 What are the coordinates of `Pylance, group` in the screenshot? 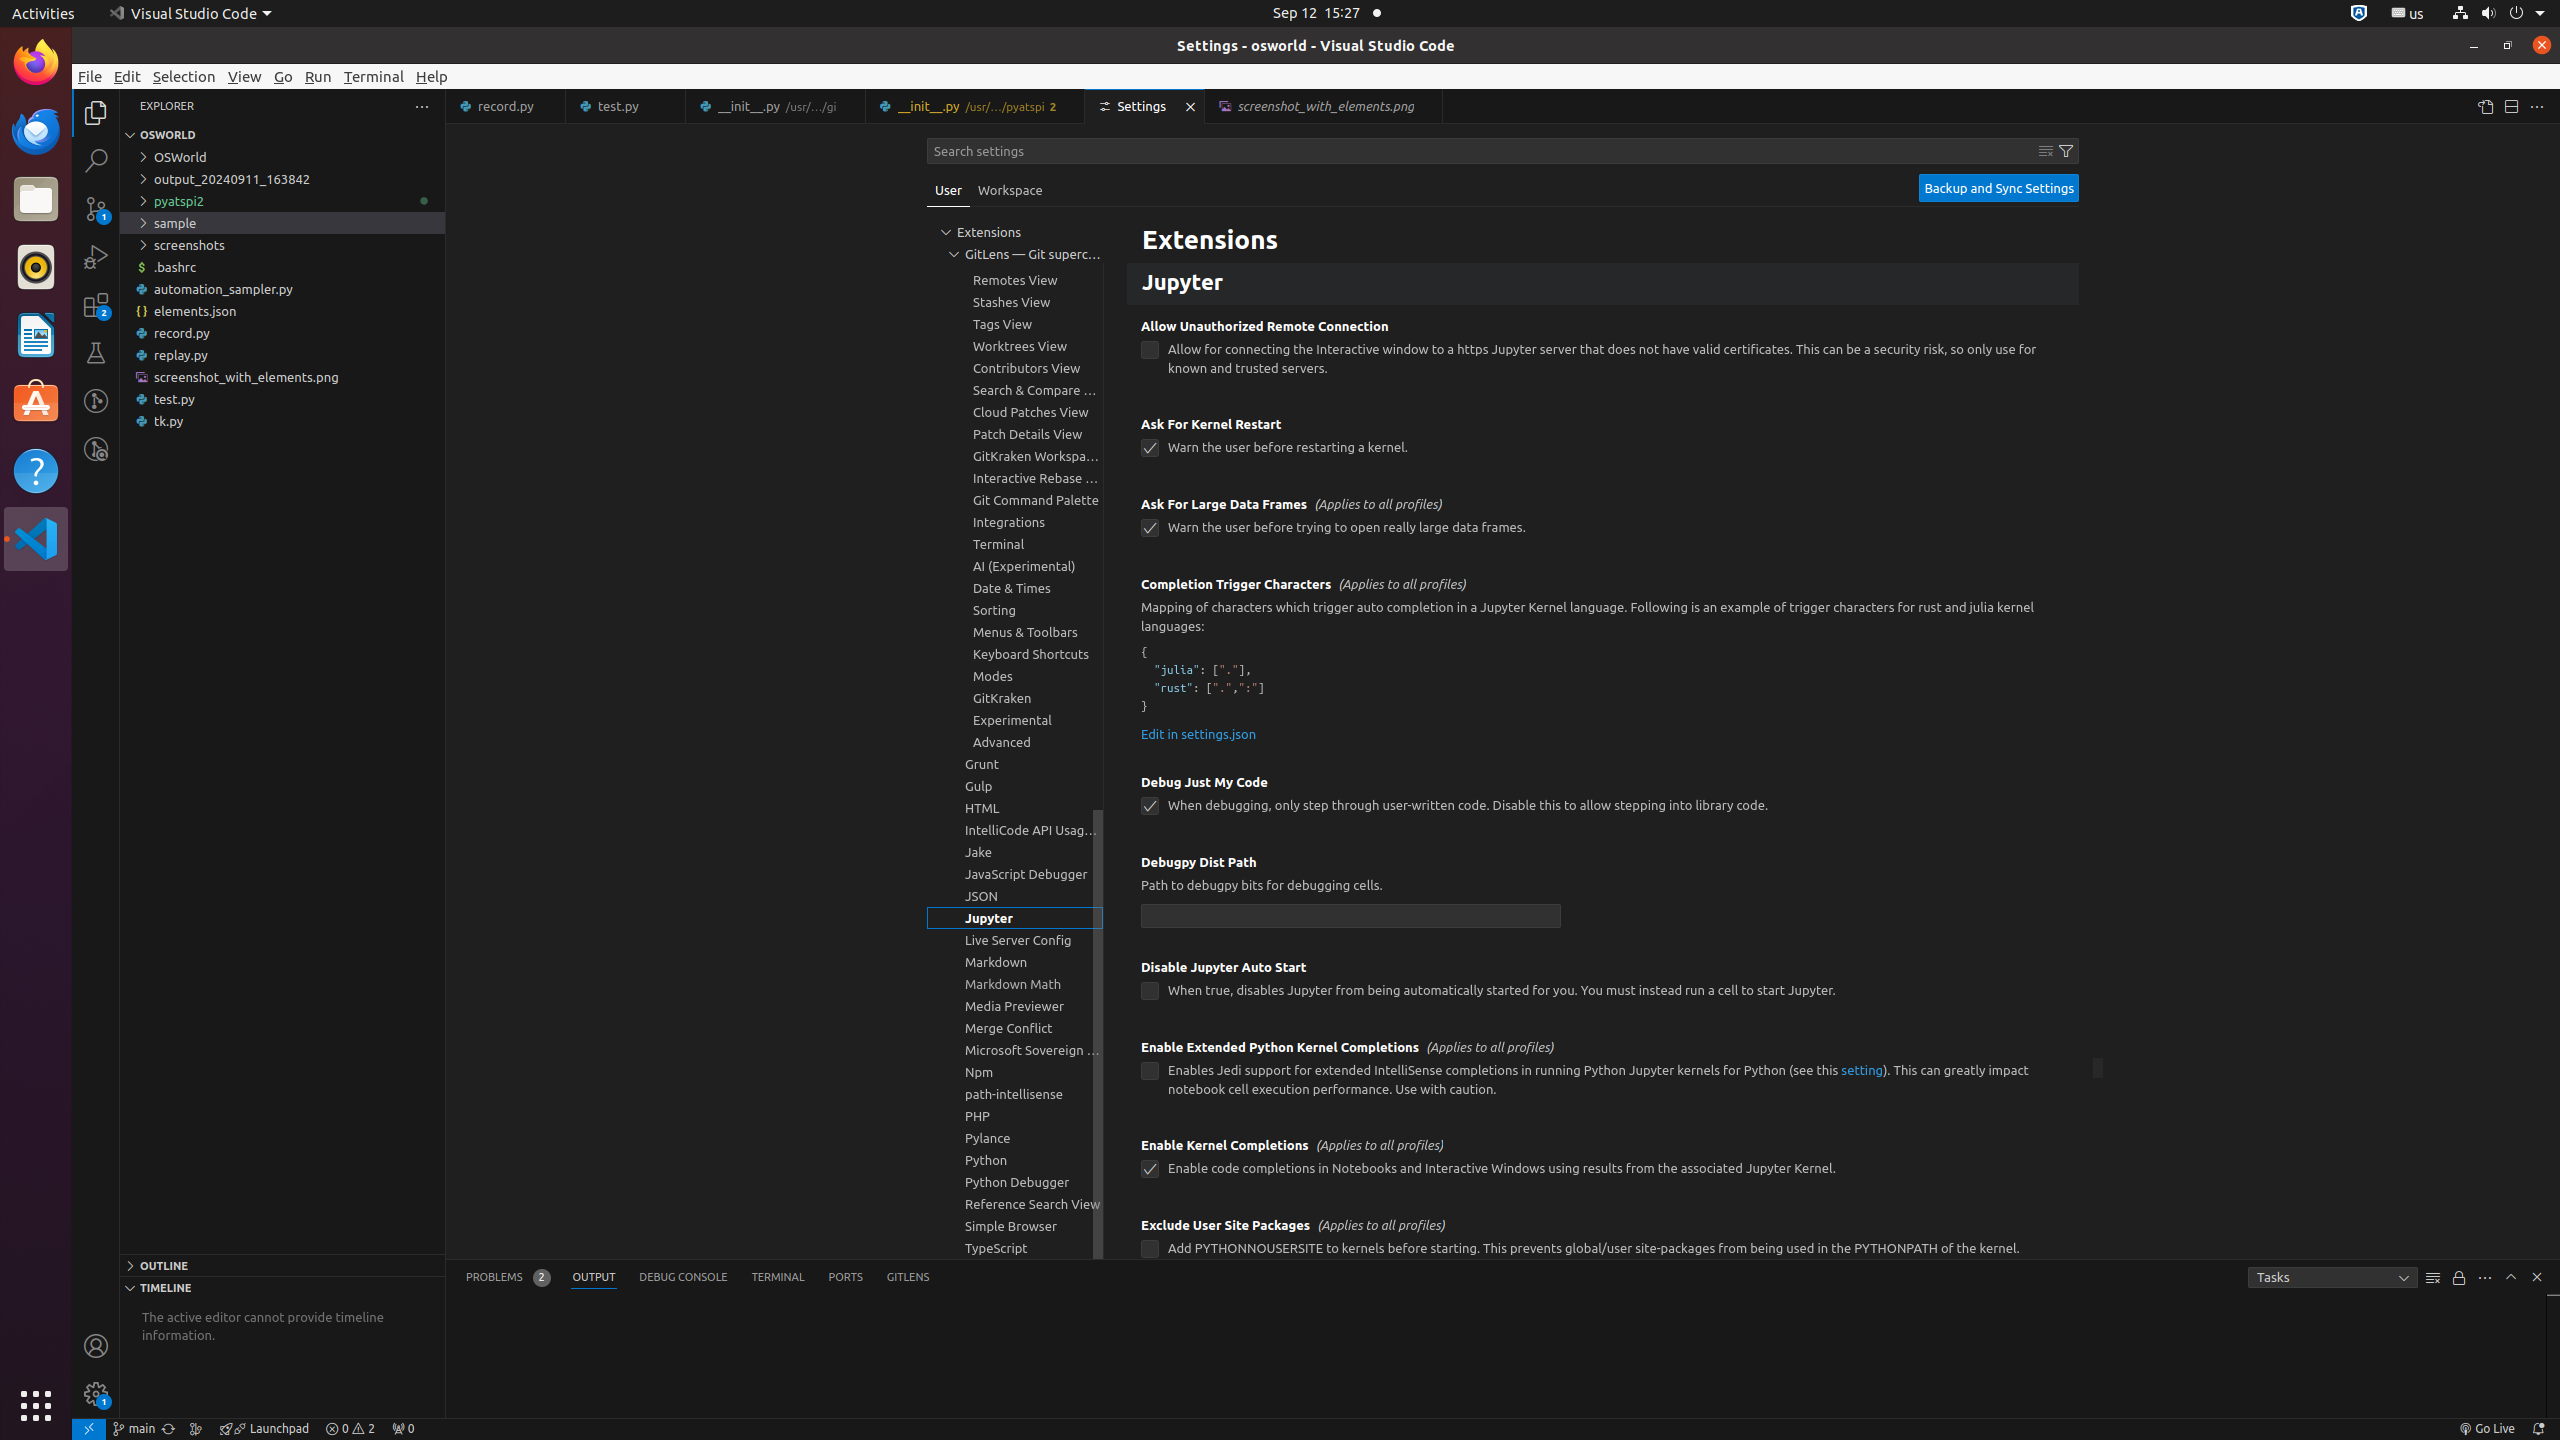 It's located at (1015, 1138).